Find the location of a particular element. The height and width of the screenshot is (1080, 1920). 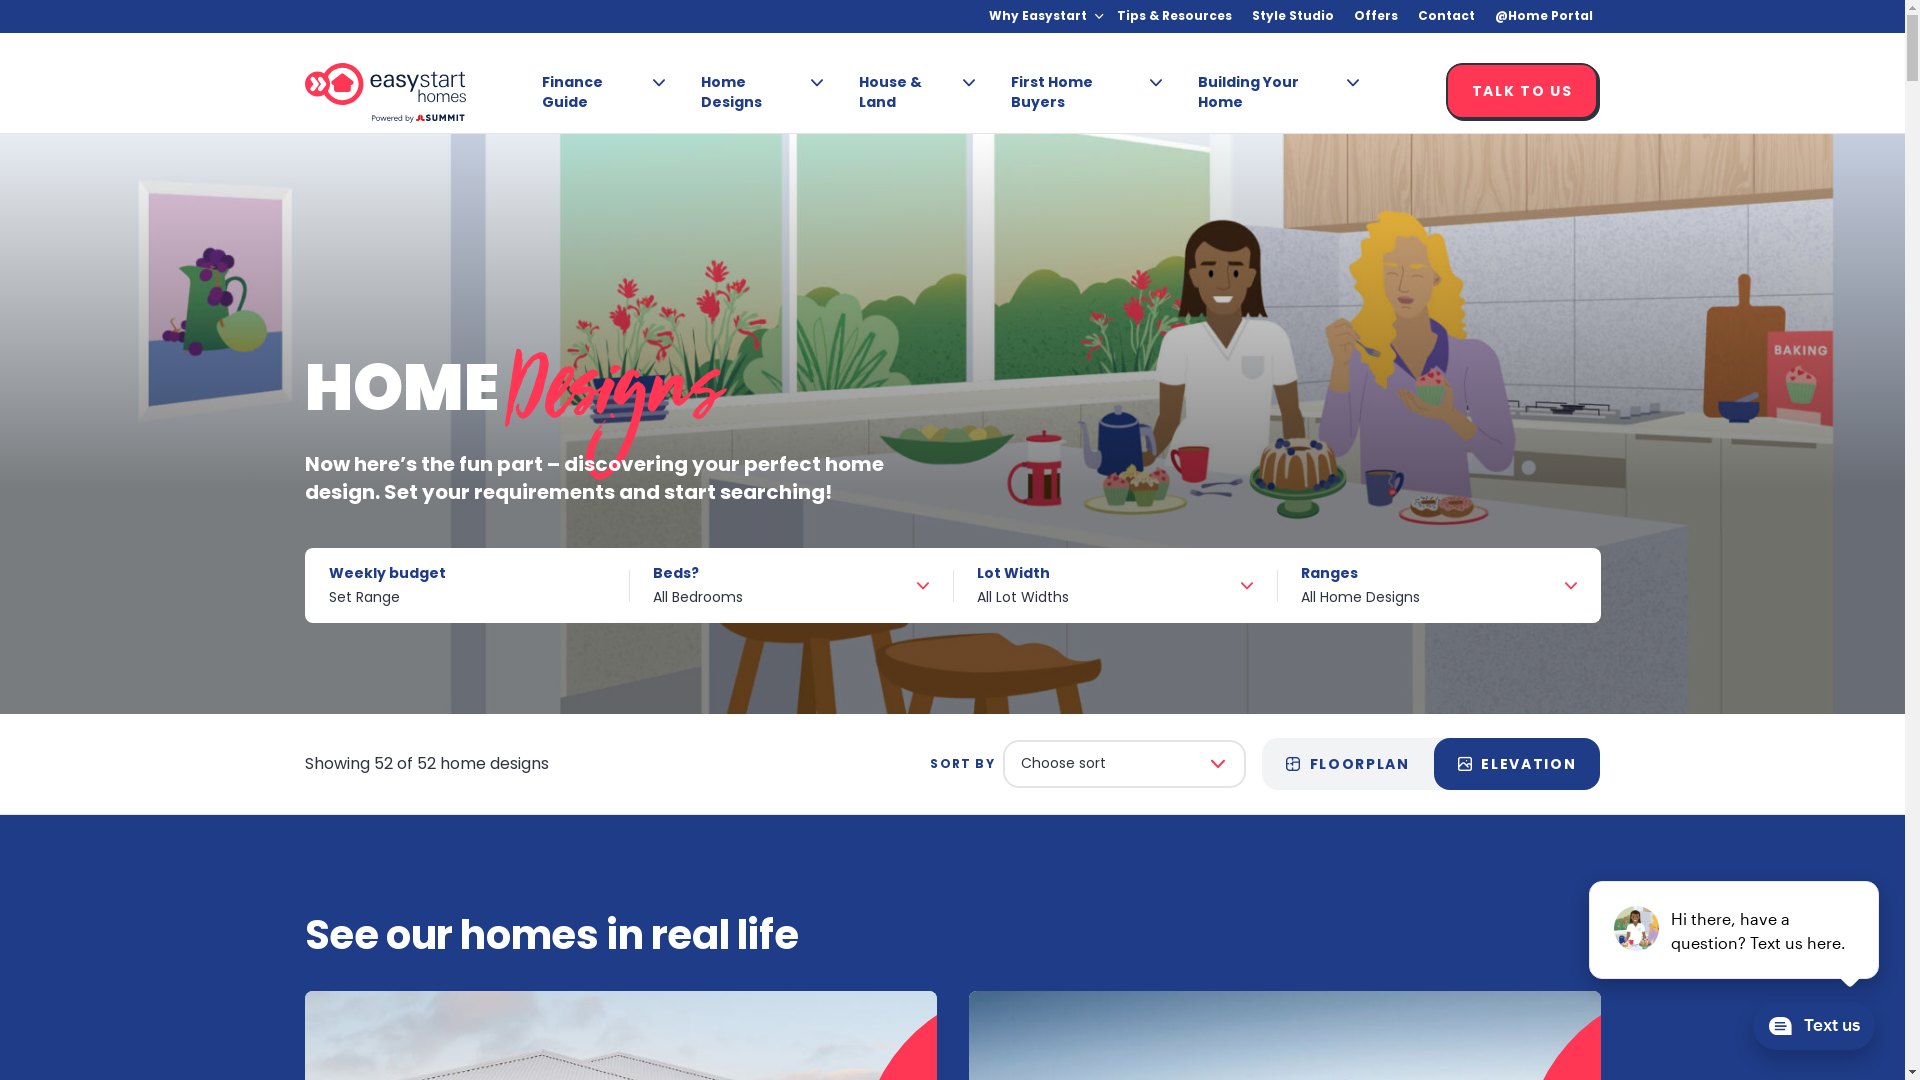

FLOORPLAN is located at coordinates (1348, 764).